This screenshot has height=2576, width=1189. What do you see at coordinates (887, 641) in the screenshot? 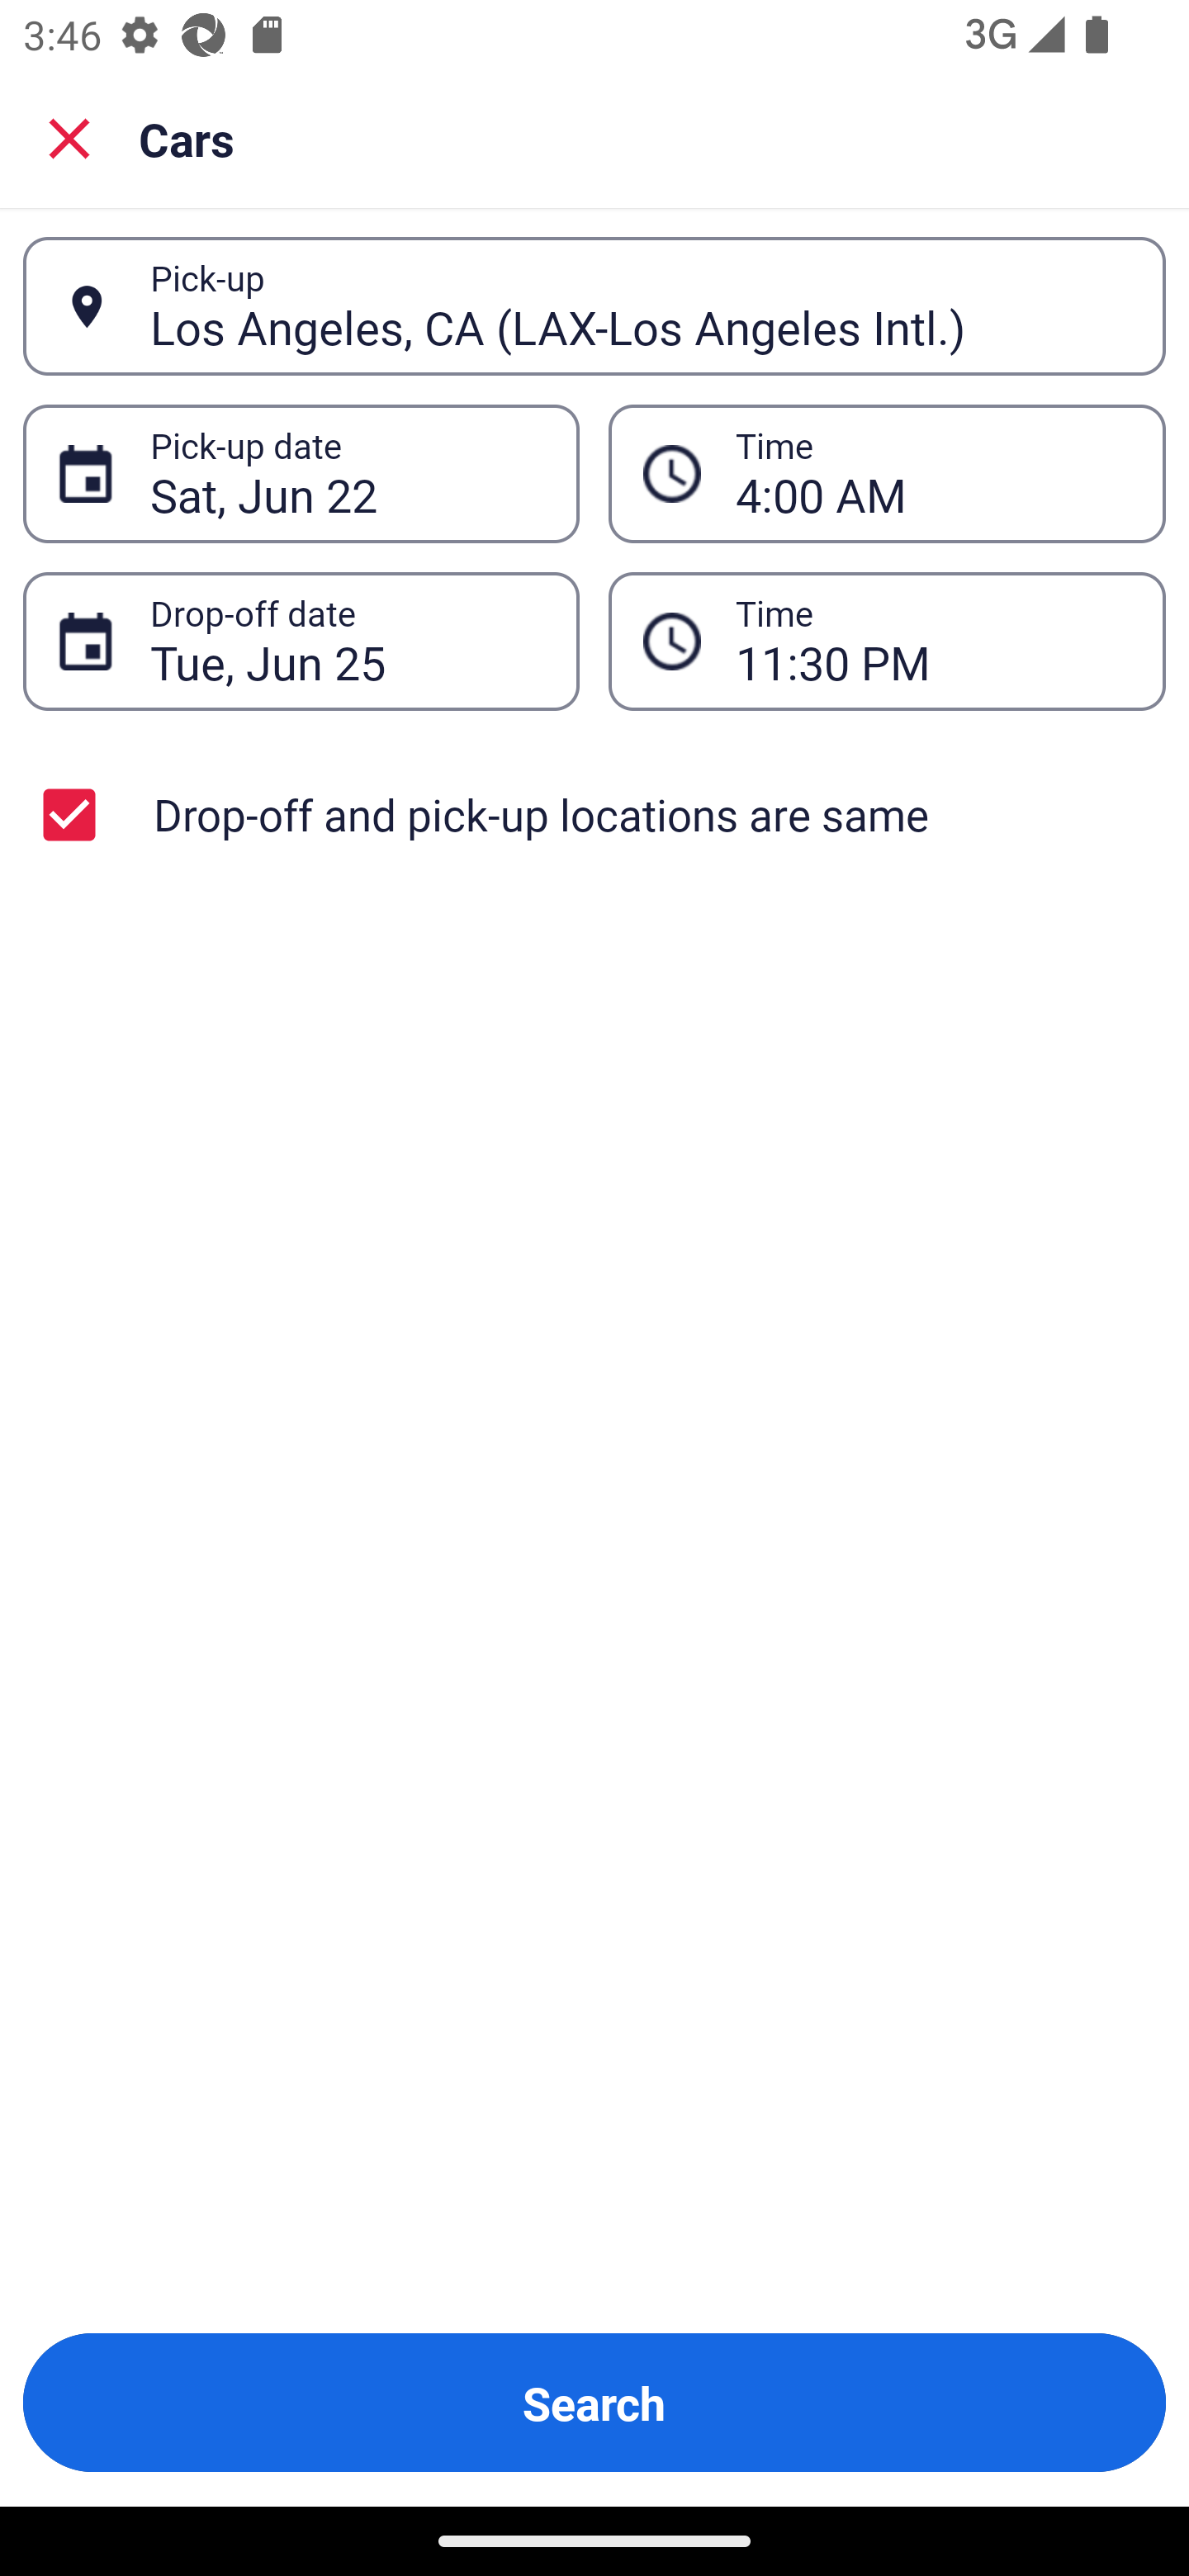
I see `11:30 PM` at bounding box center [887, 641].